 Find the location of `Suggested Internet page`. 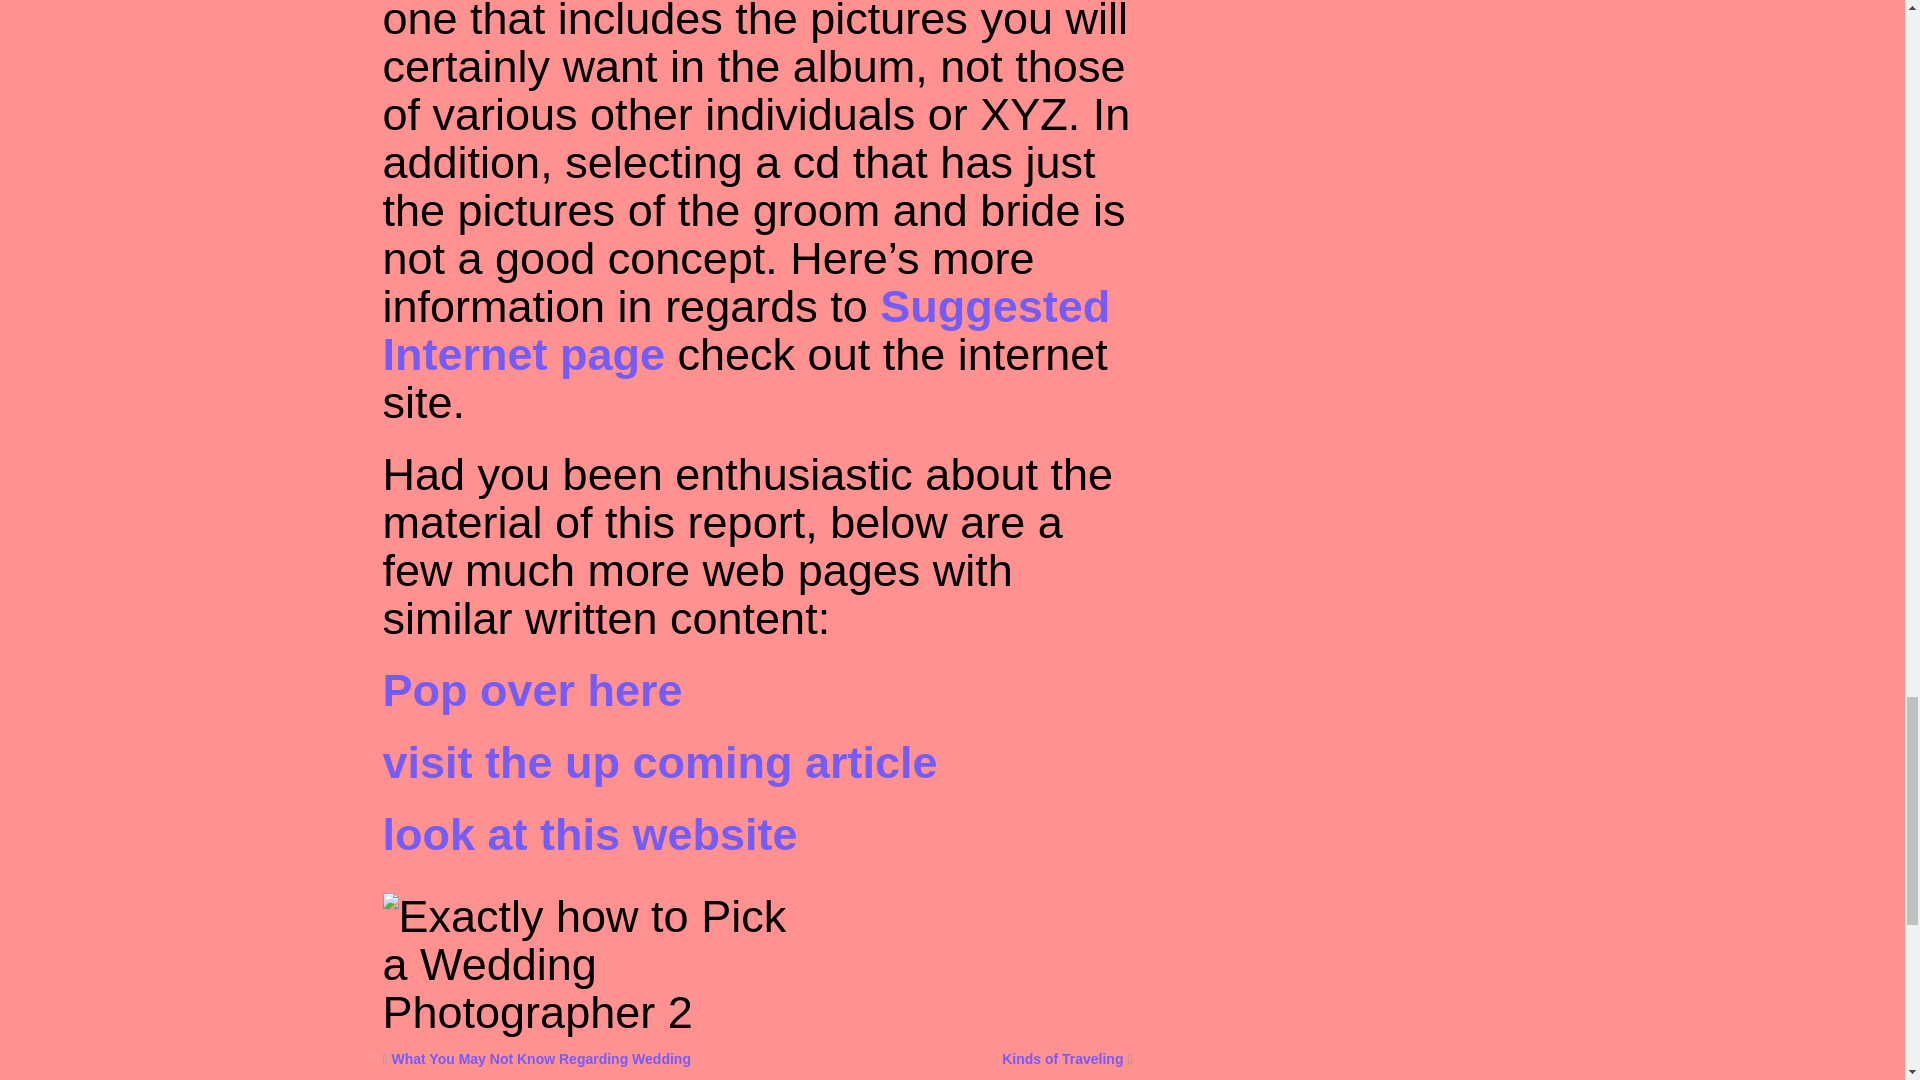

Suggested Internet page is located at coordinates (746, 330).